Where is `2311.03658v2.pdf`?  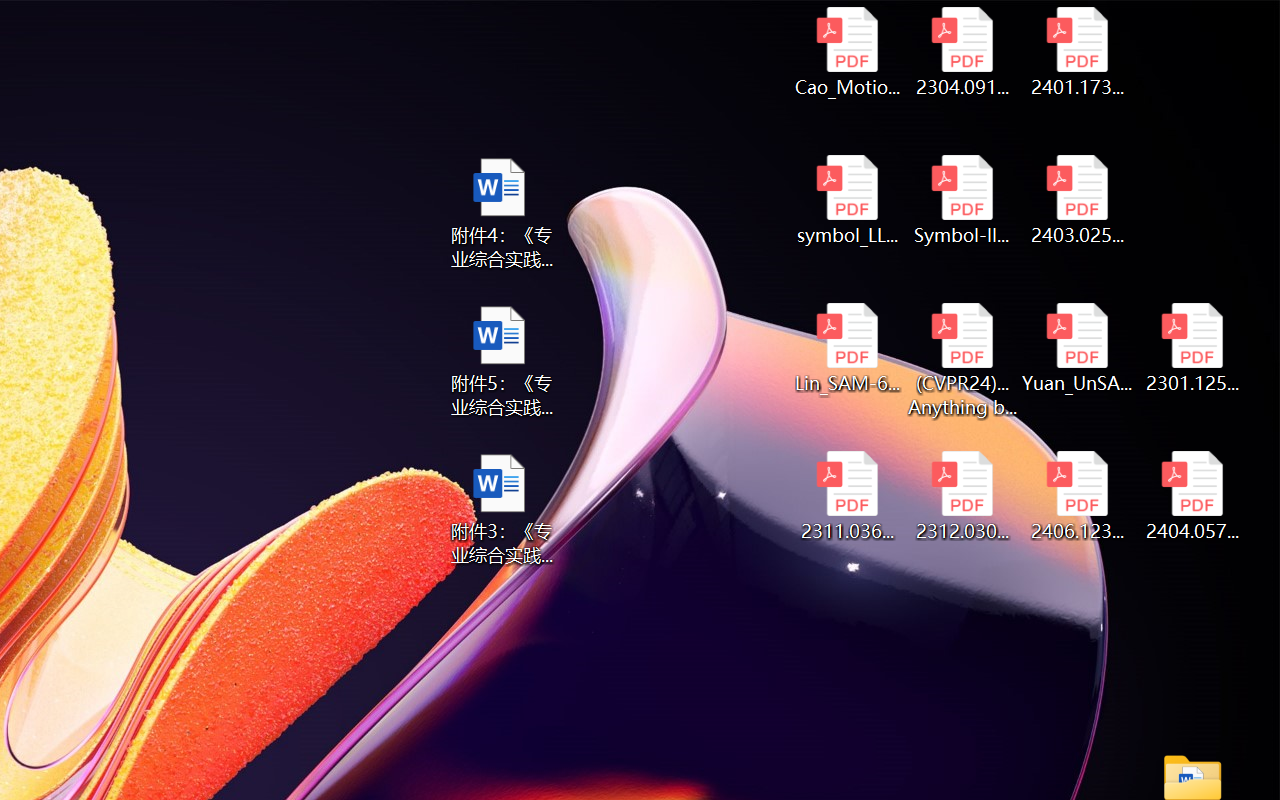
2311.03658v2.pdf is located at coordinates (846, 496).